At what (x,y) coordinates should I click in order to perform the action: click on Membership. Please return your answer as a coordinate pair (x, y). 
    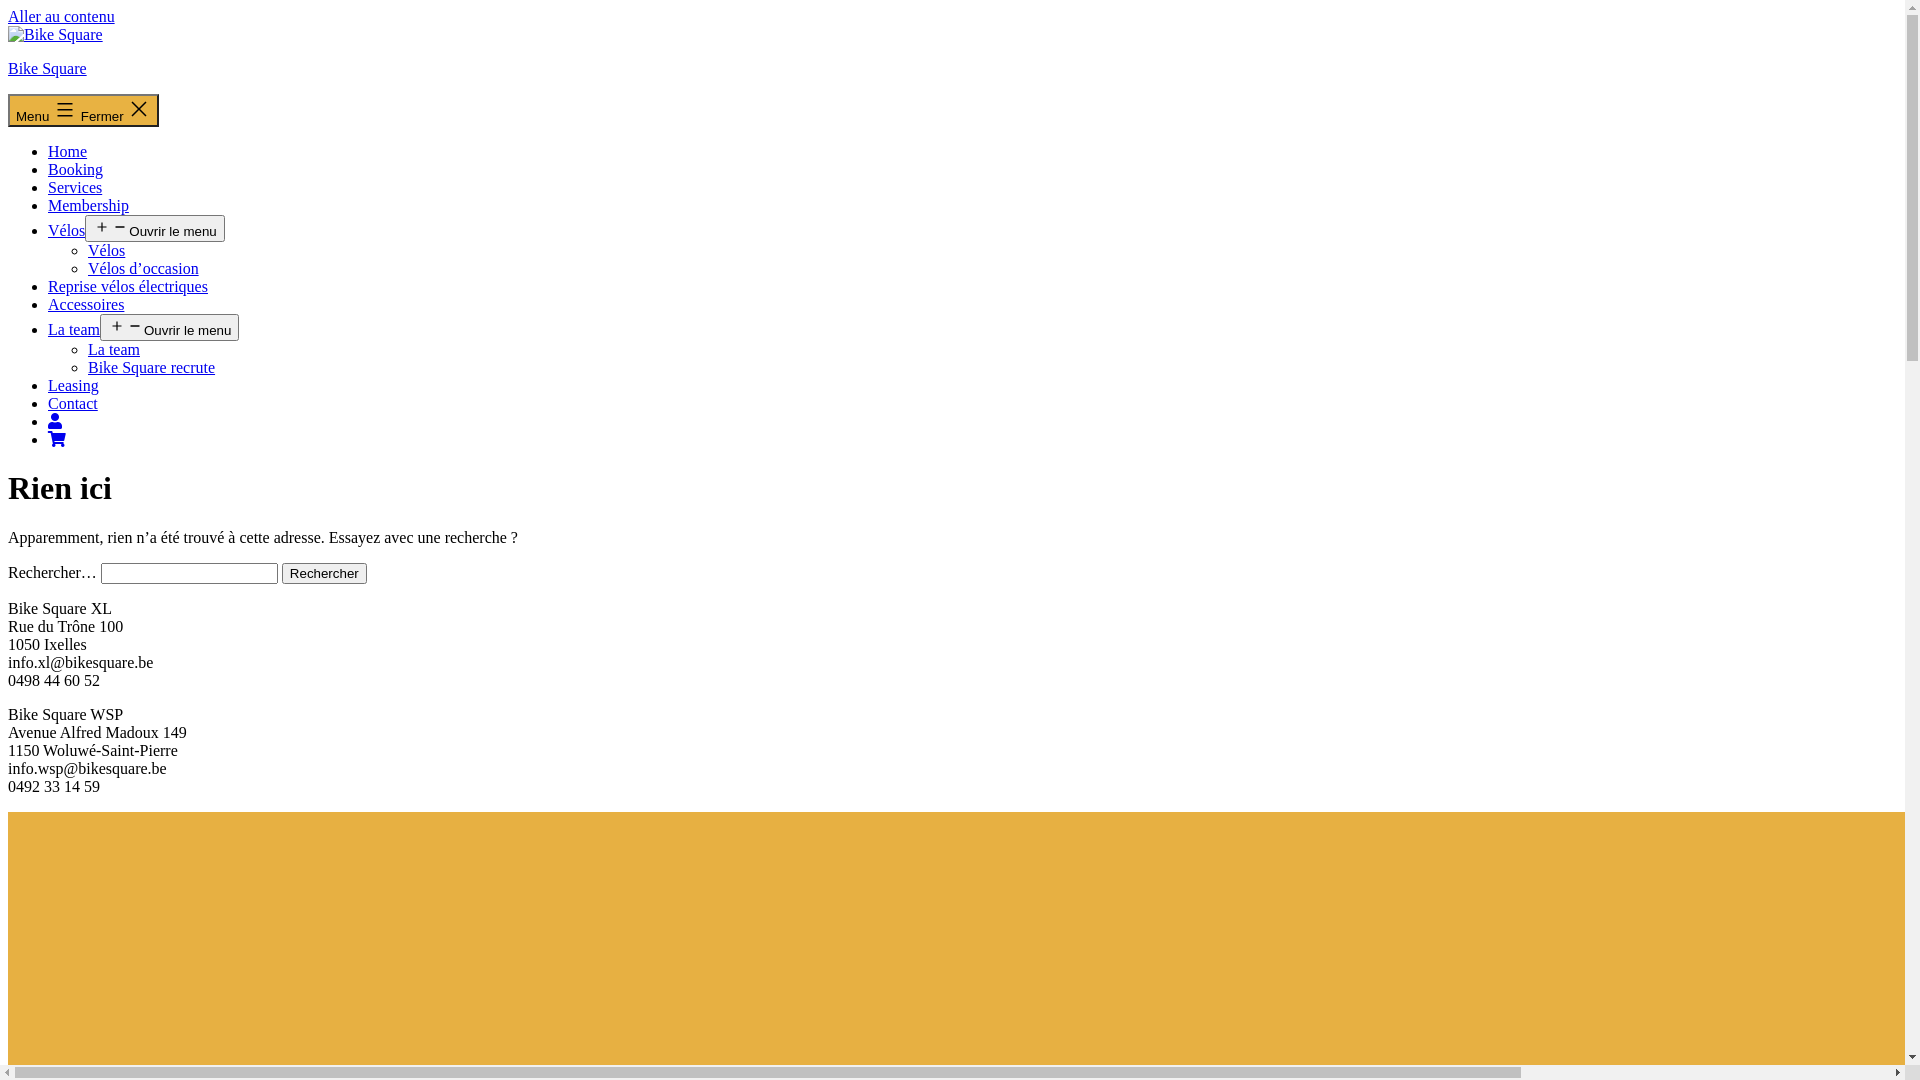
    Looking at the image, I should click on (88, 206).